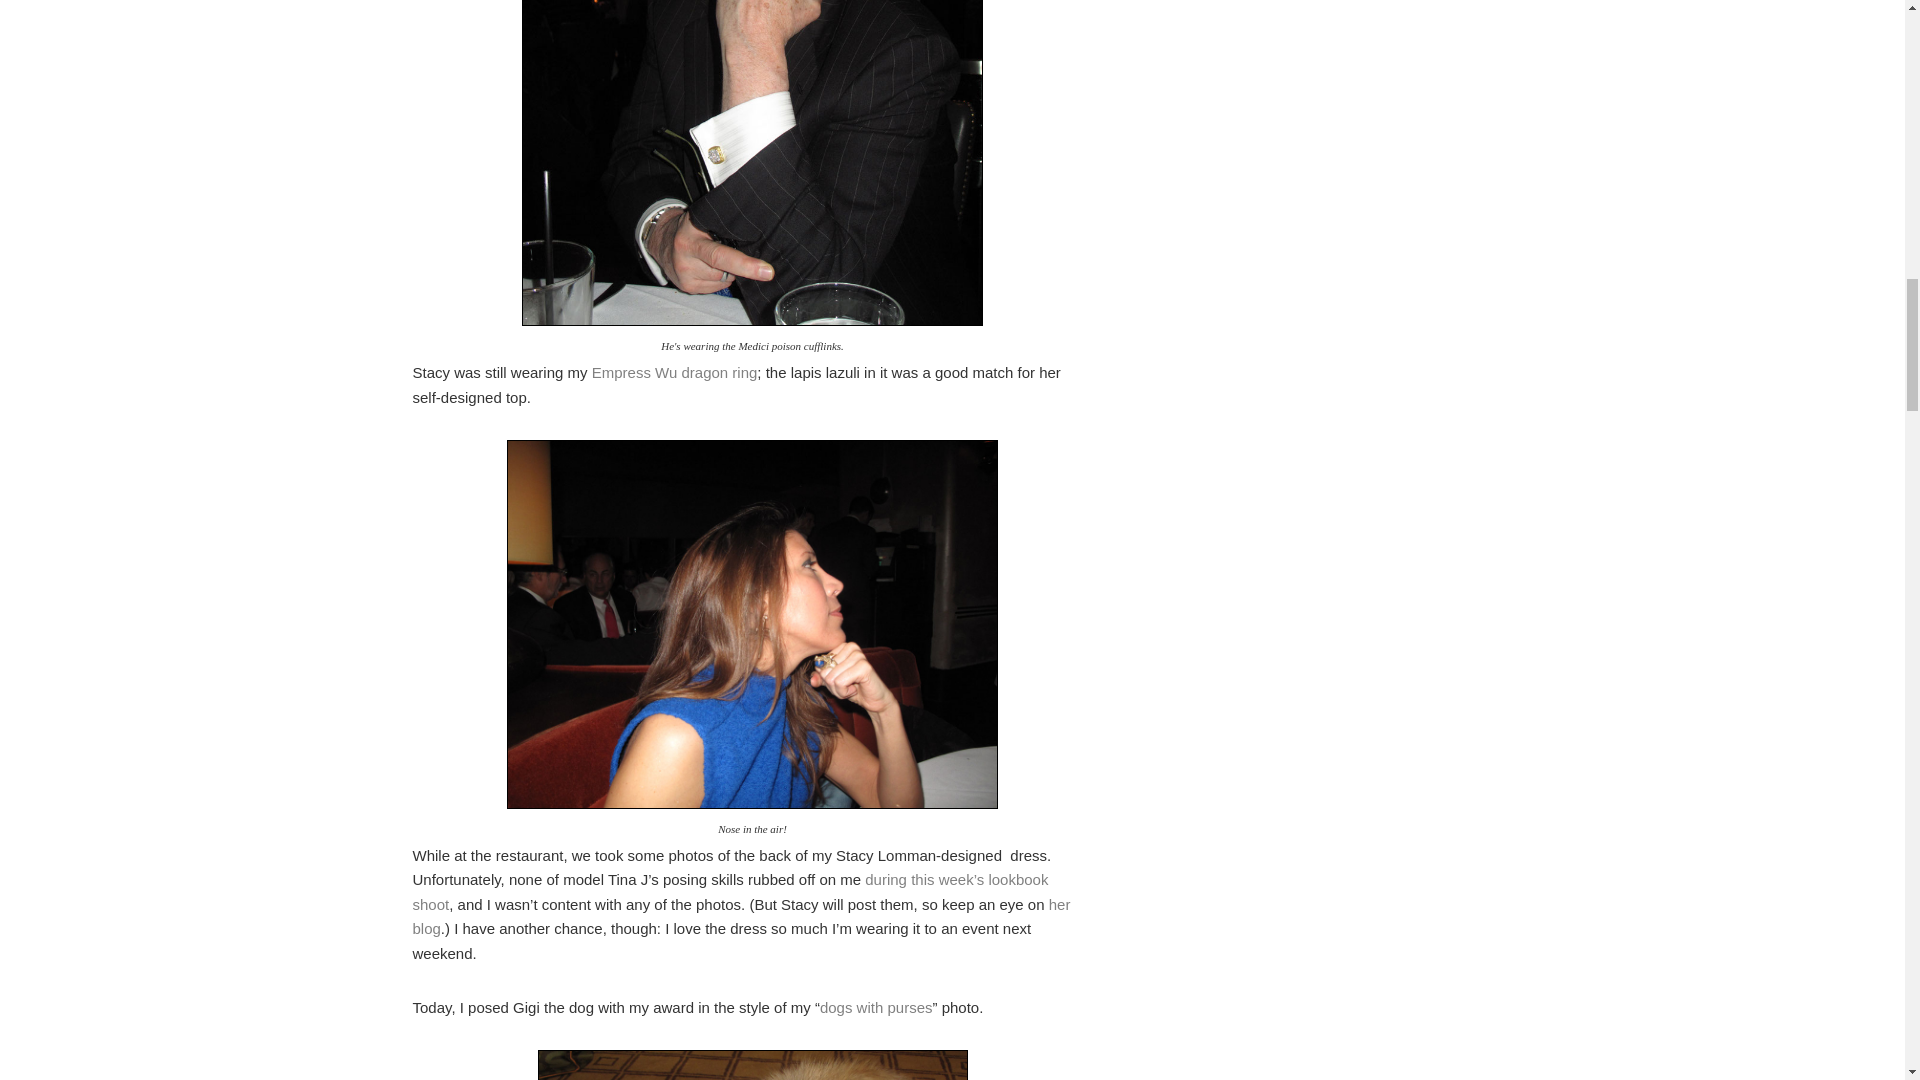 The image size is (1920, 1080). What do you see at coordinates (674, 372) in the screenshot?
I see `Empress Wu dragon ring` at bounding box center [674, 372].